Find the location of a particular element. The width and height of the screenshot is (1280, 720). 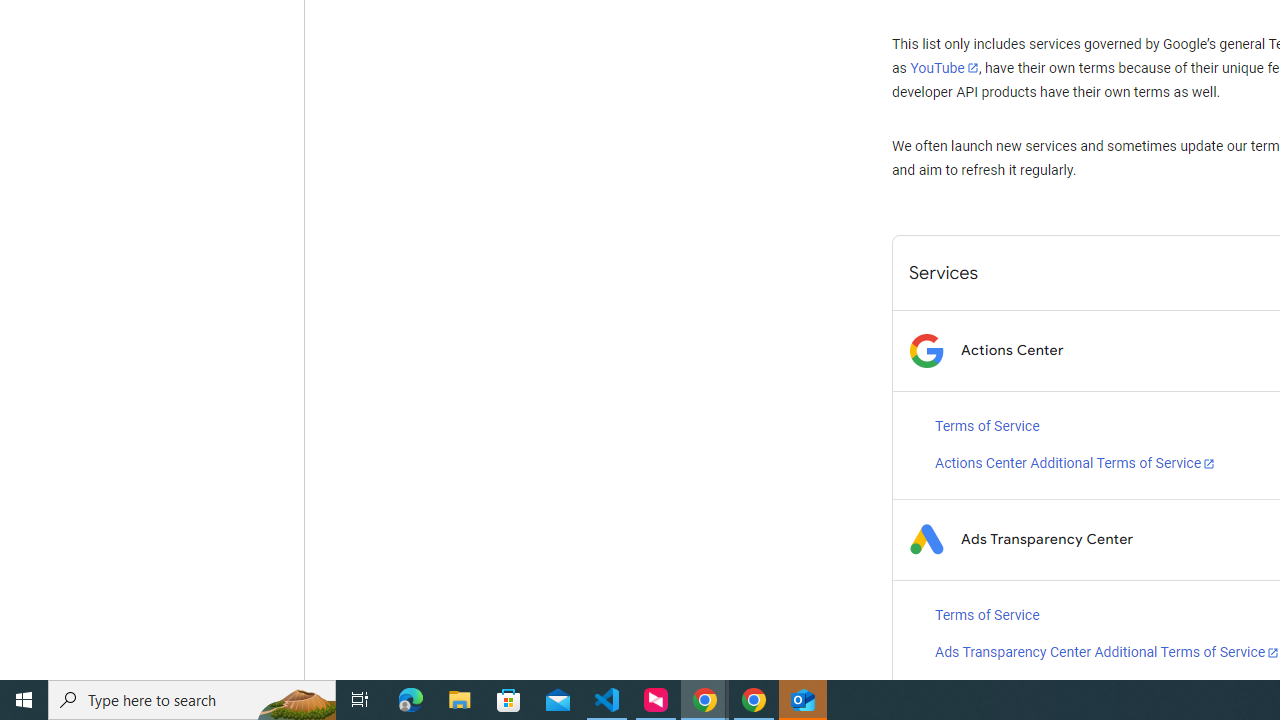

Logo for Actions Center is located at coordinates (926, 350).